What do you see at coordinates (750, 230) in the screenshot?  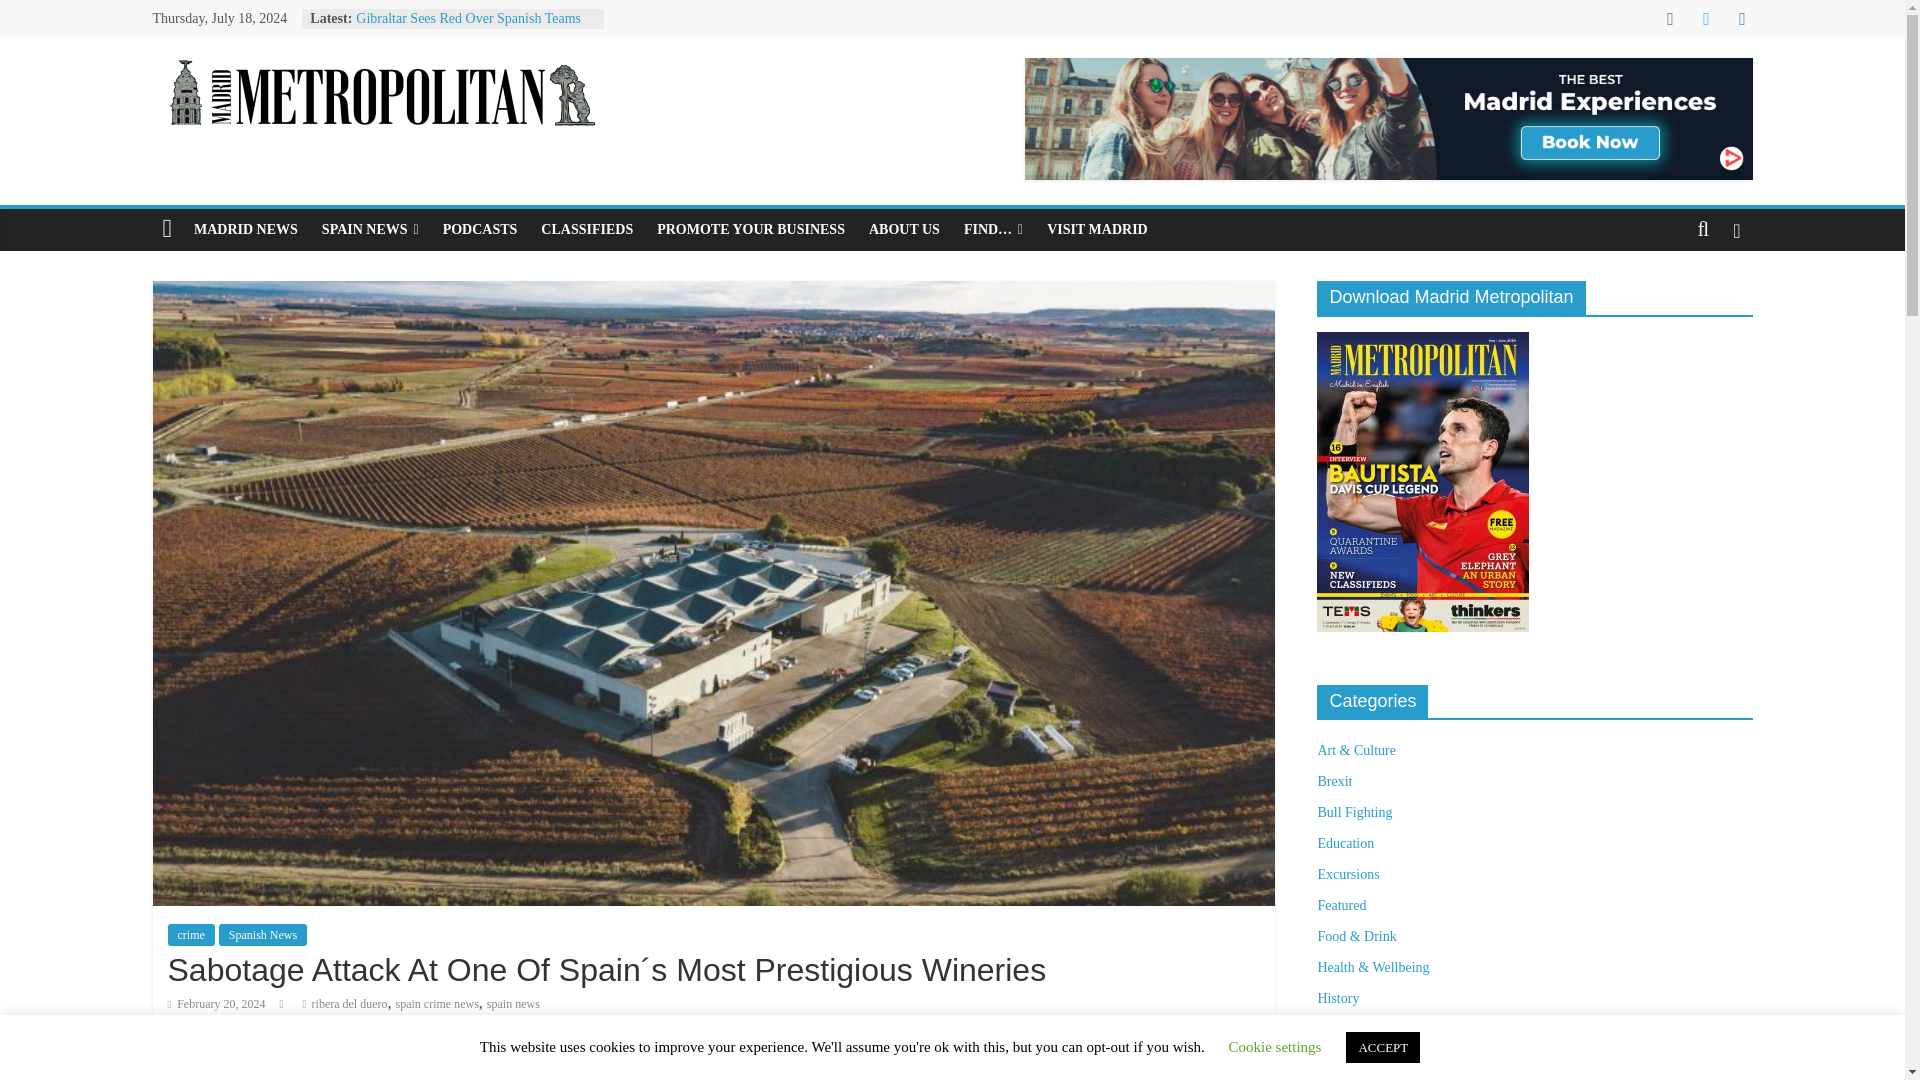 I see `PROMOTE YOUR BUSINESS` at bounding box center [750, 230].